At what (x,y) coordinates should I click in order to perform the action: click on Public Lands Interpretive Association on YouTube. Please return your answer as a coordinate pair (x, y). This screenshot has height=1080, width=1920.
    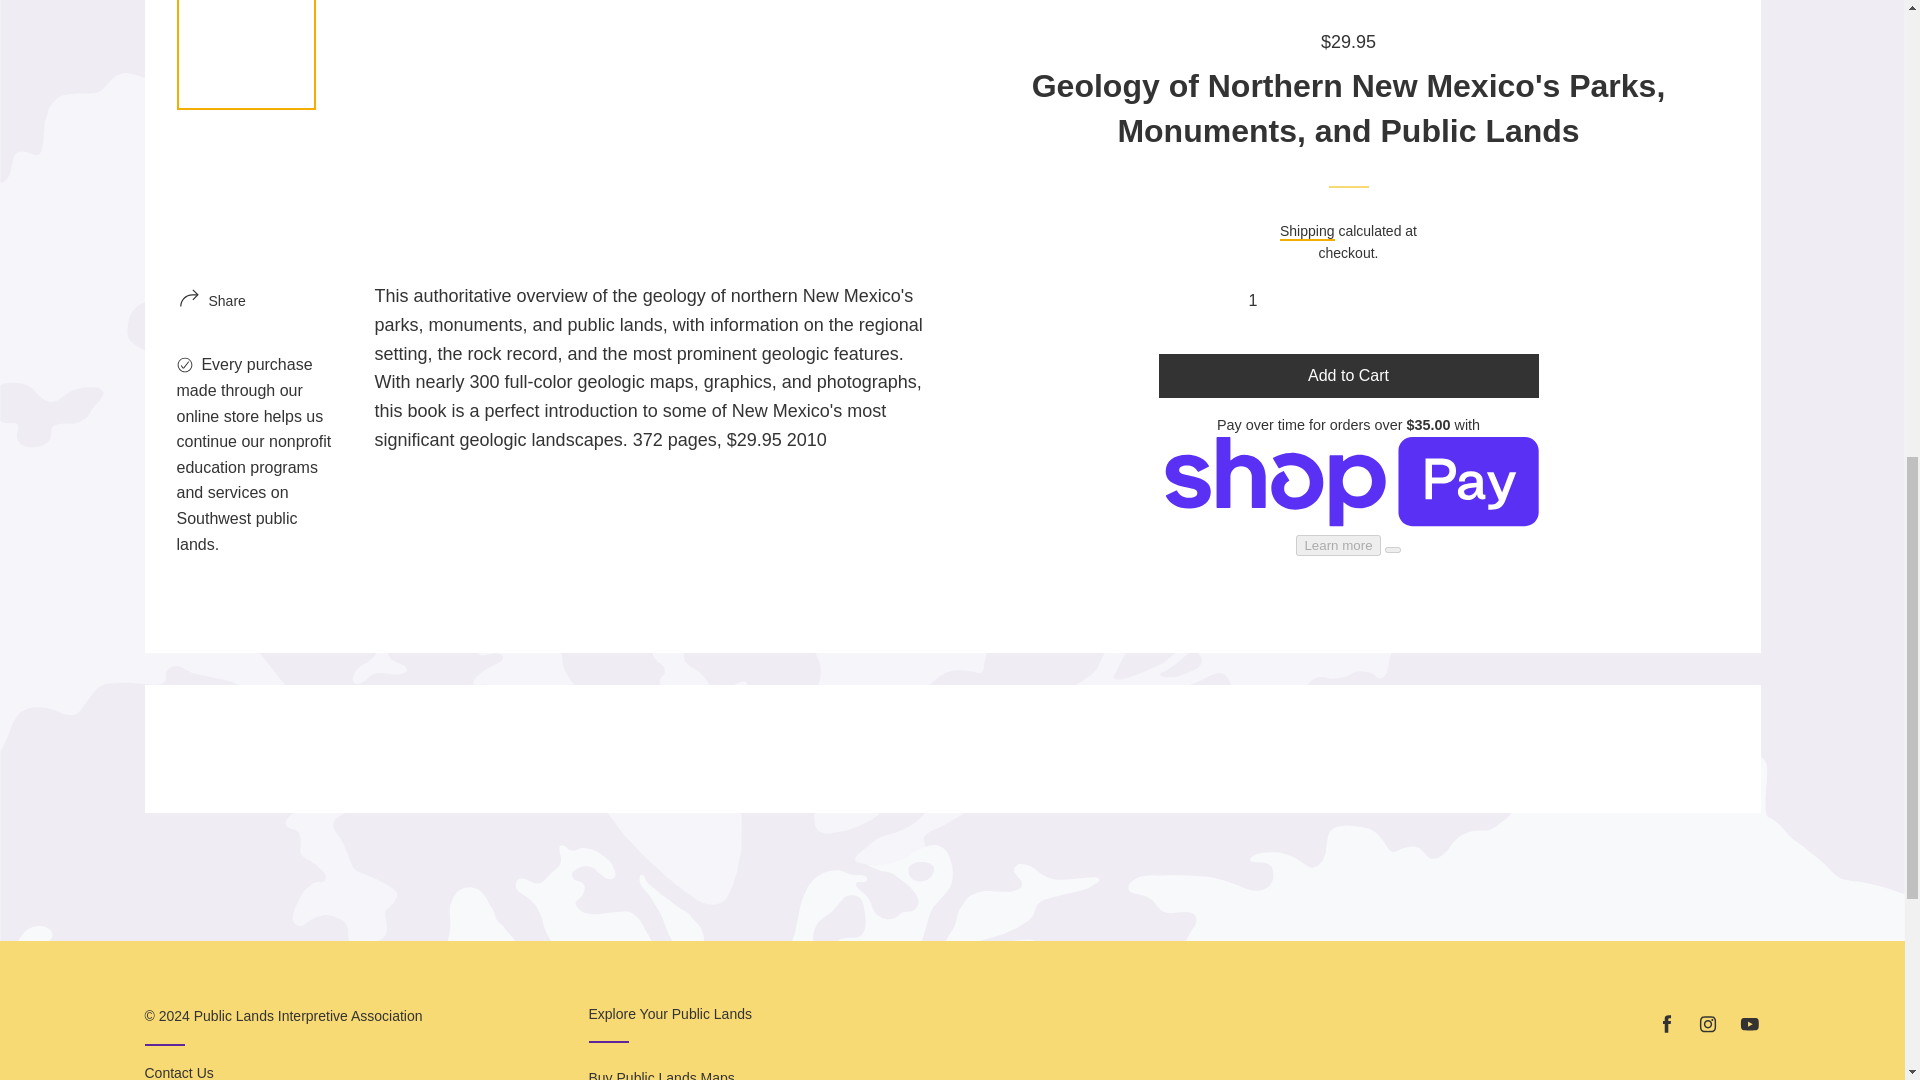
    Looking at the image, I should click on (1748, 1024).